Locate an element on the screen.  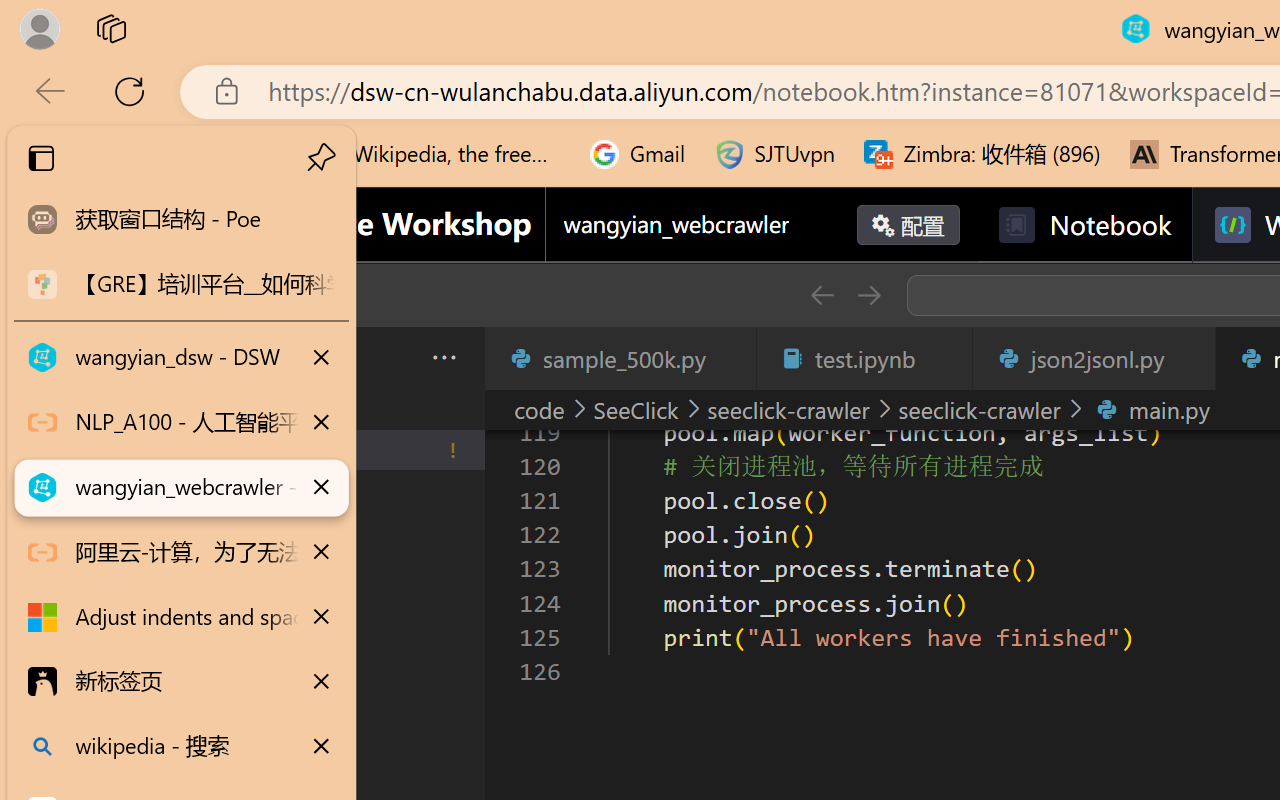
SJTUvpn is located at coordinates (774, 154).